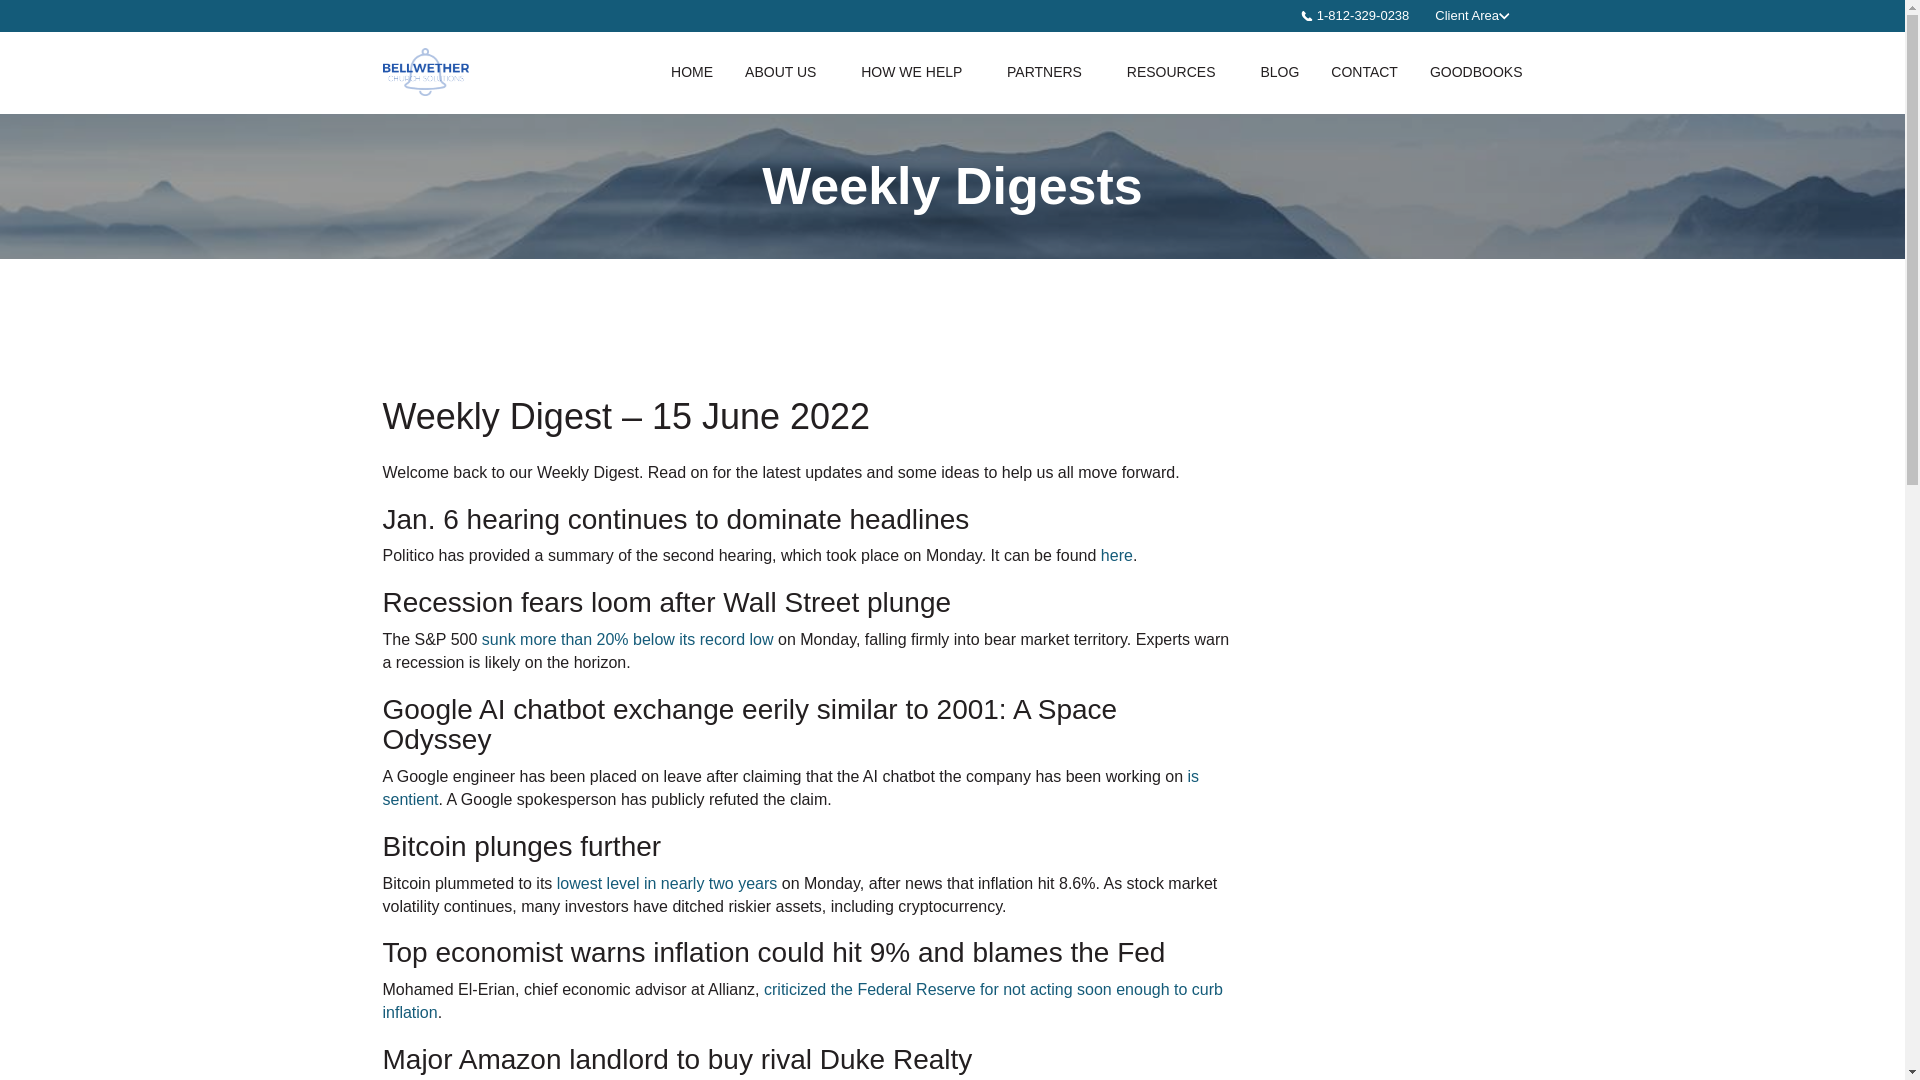 This screenshot has width=1920, height=1080. Describe the element at coordinates (1355, 16) in the screenshot. I see `1-812-329-0238` at that location.